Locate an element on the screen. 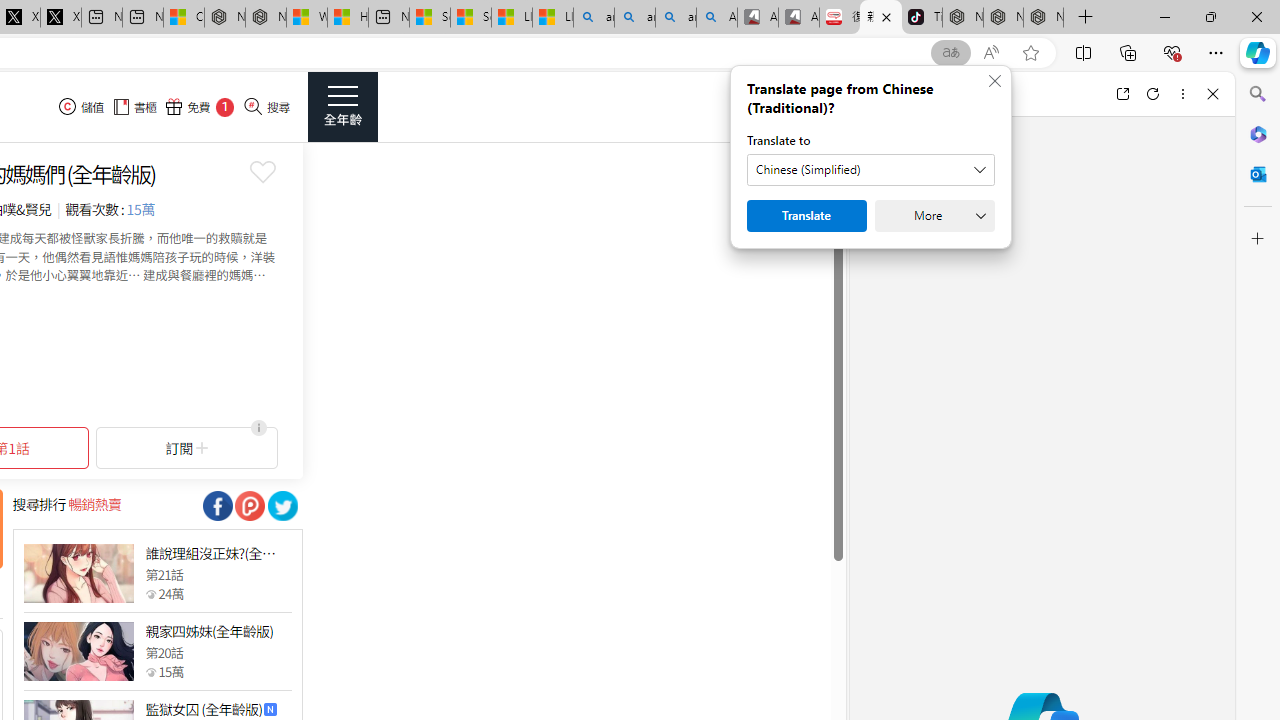  amazon - Search Images is located at coordinates (676, 18).